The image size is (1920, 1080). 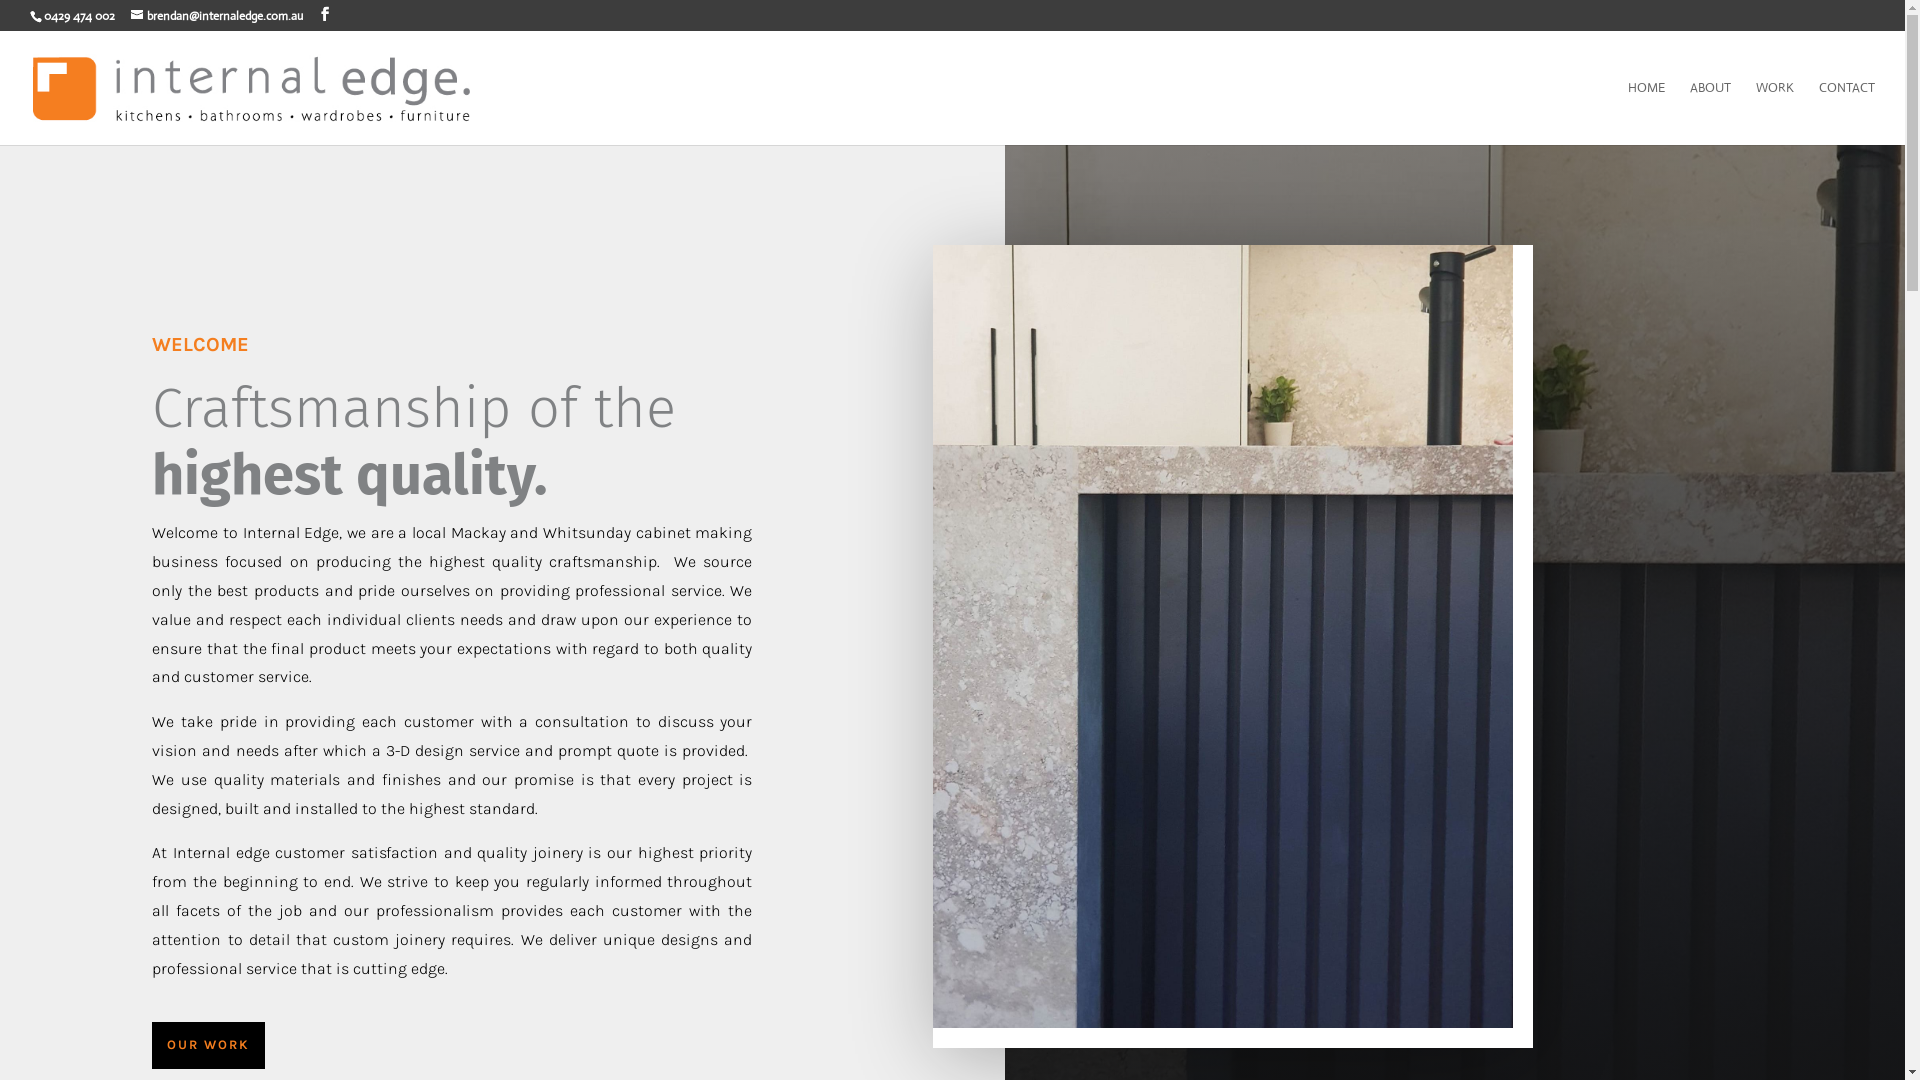 I want to click on brendan@internaledge.com.au, so click(x=217, y=16).